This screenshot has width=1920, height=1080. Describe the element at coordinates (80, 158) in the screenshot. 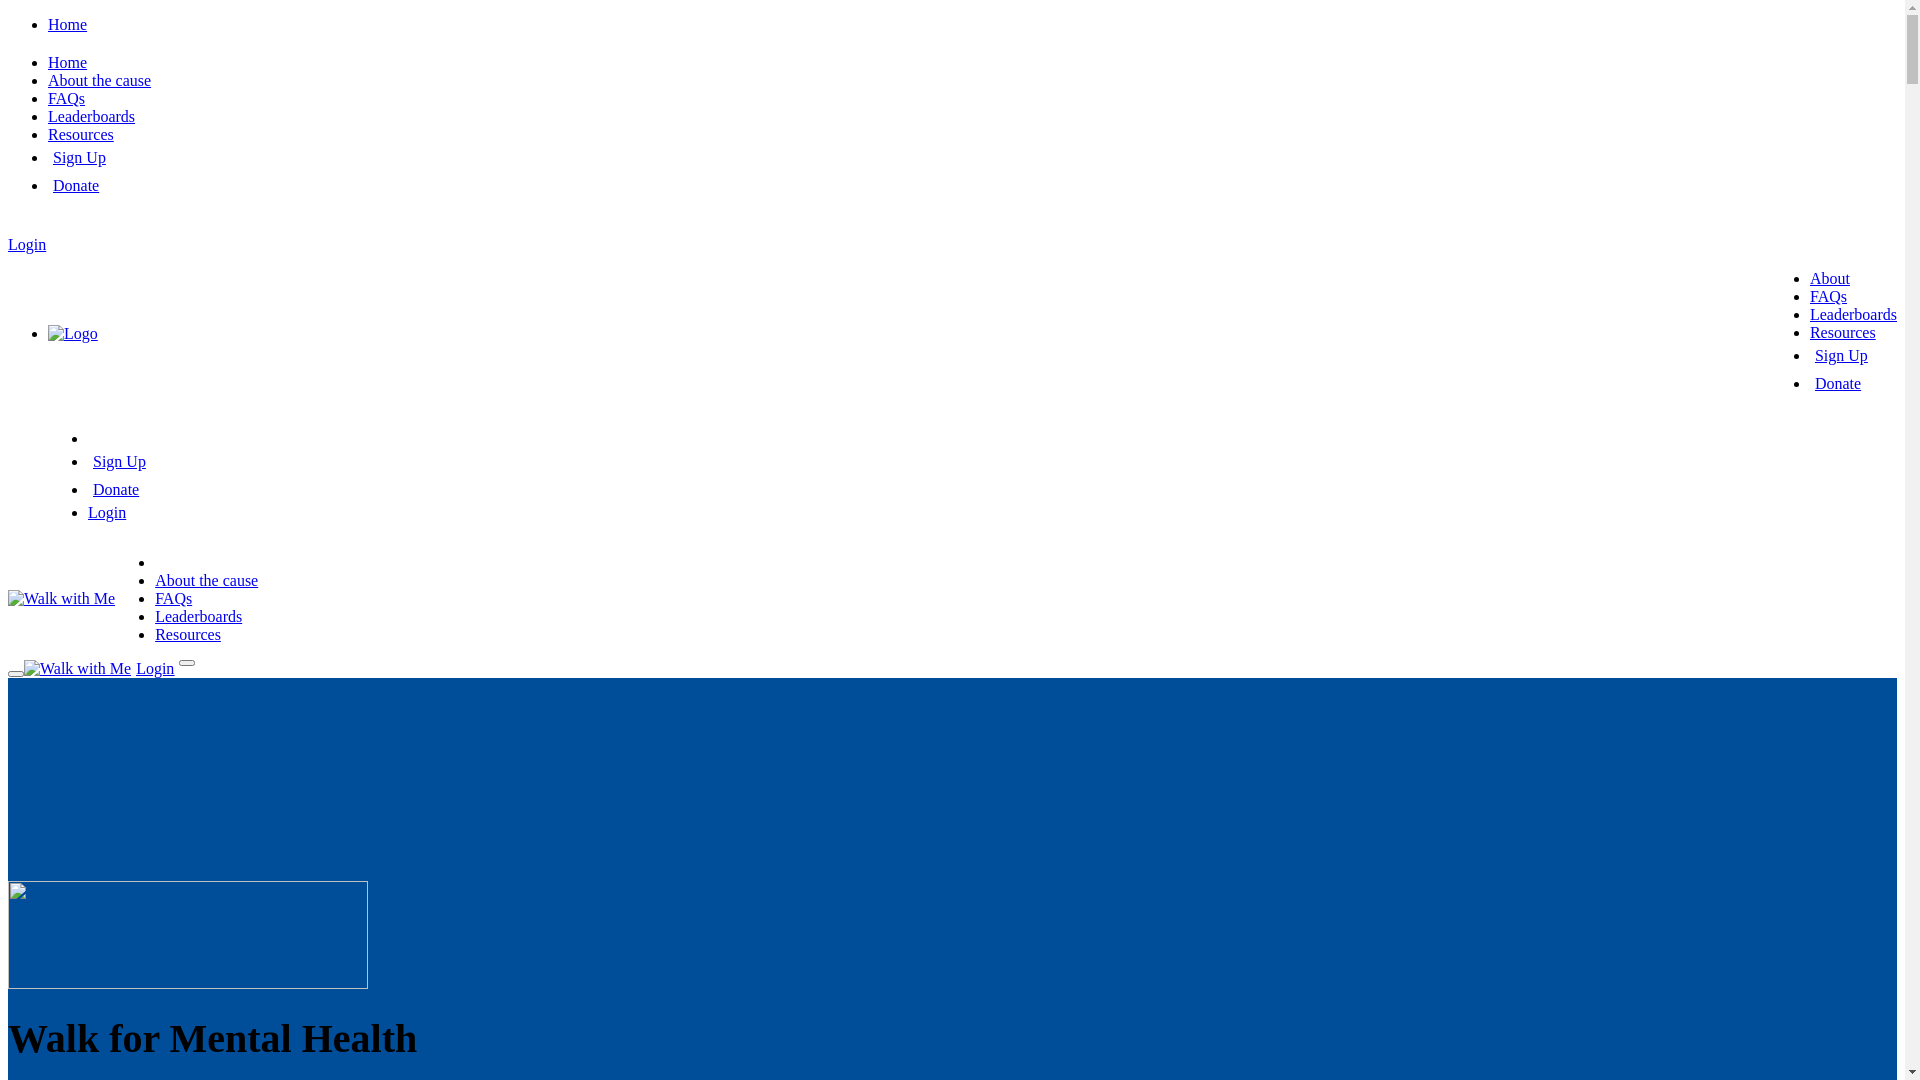

I see `Sign Up` at that location.